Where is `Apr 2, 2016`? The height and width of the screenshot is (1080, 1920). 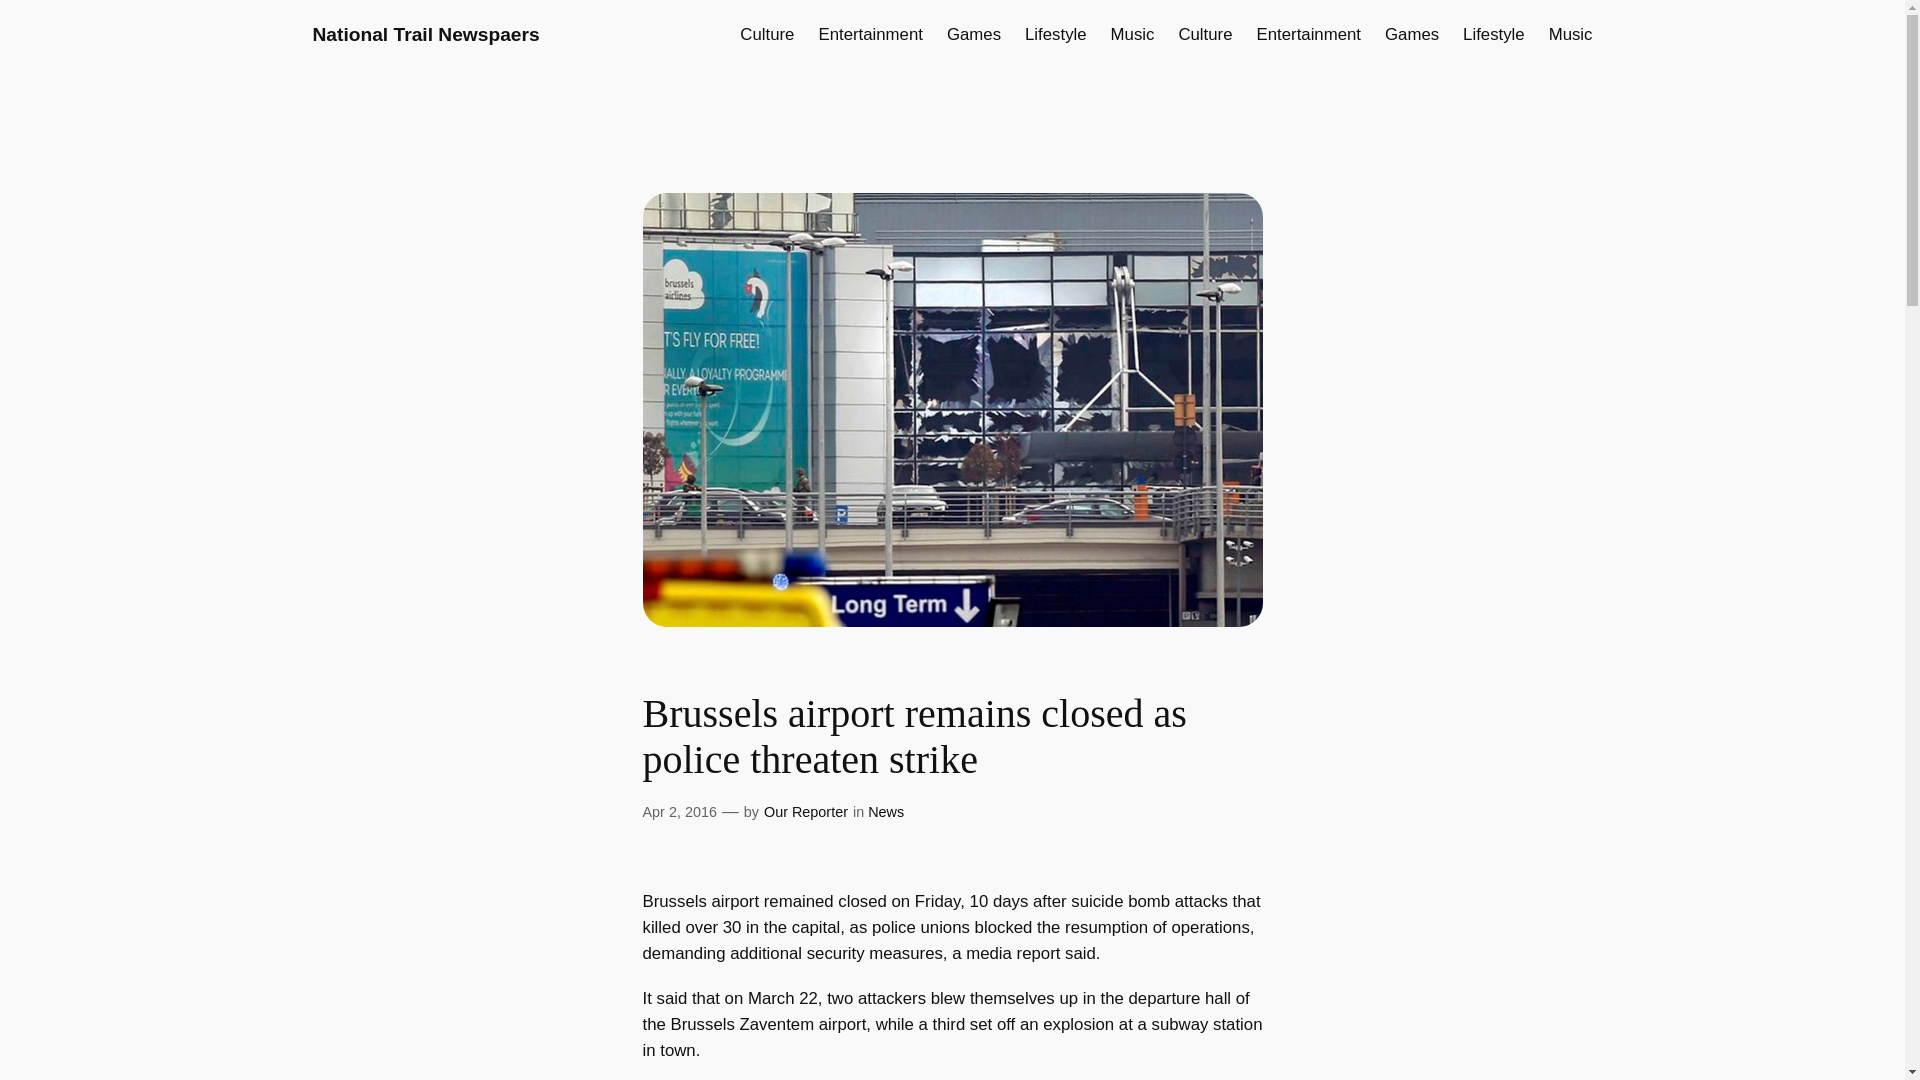 Apr 2, 2016 is located at coordinates (678, 811).